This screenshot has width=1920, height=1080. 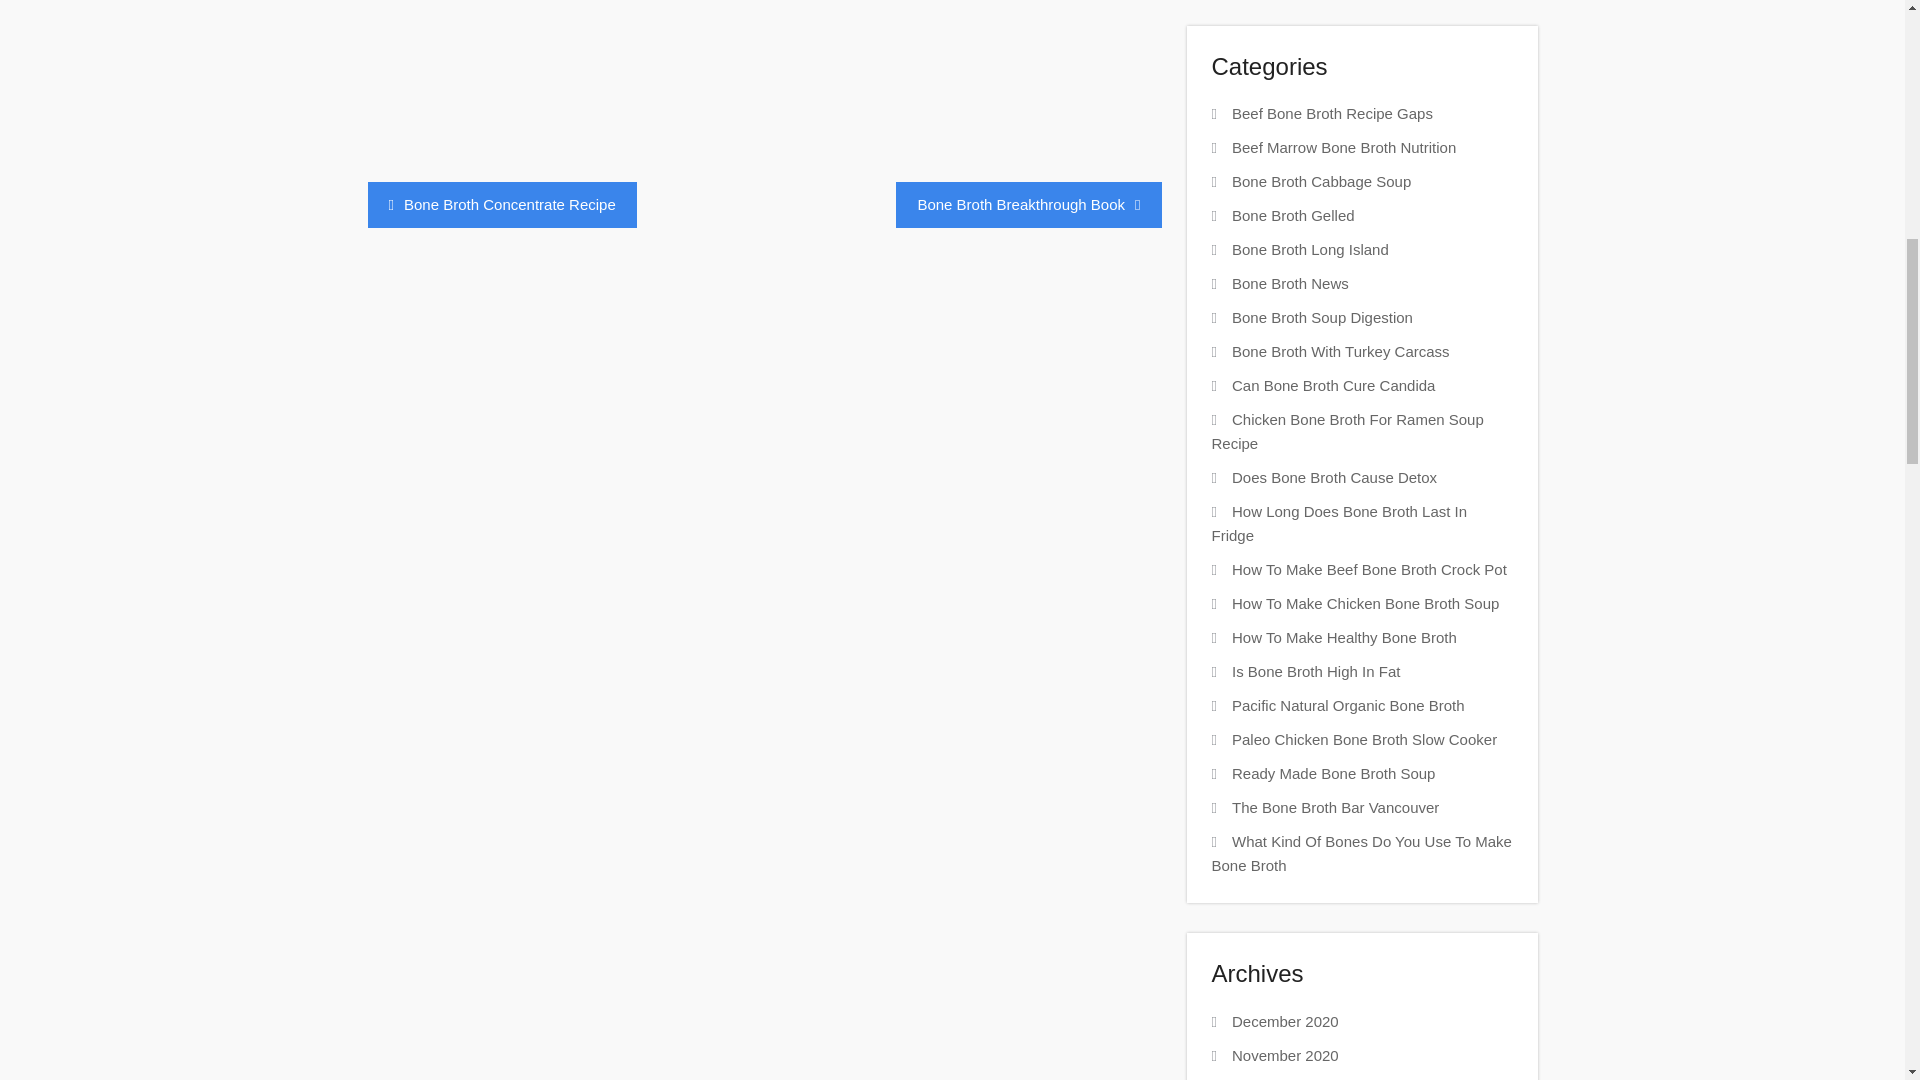 What do you see at coordinates (1335, 808) in the screenshot?
I see `The Bone Broth Bar Vancouver` at bounding box center [1335, 808].